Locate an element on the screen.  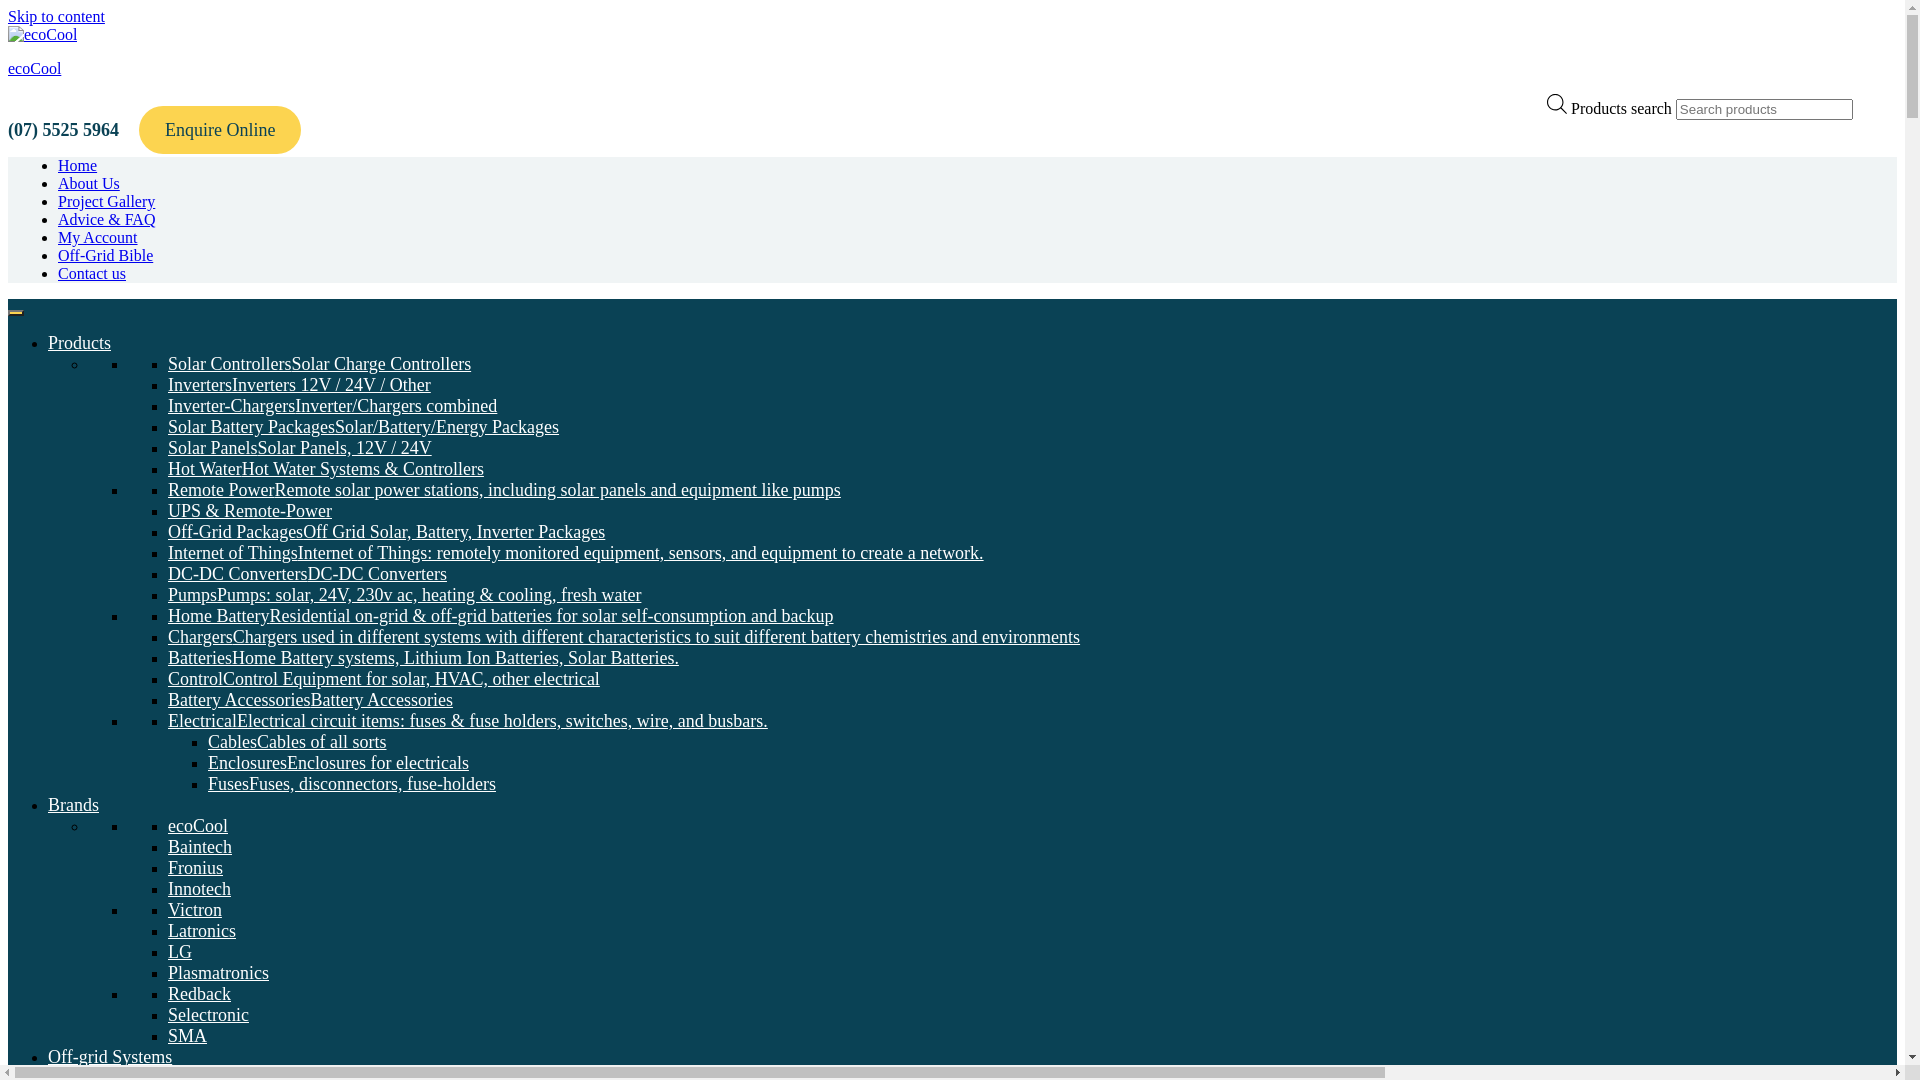
Hot WaterHot Water Systems & Controllers is located at coordinates (326, 469).